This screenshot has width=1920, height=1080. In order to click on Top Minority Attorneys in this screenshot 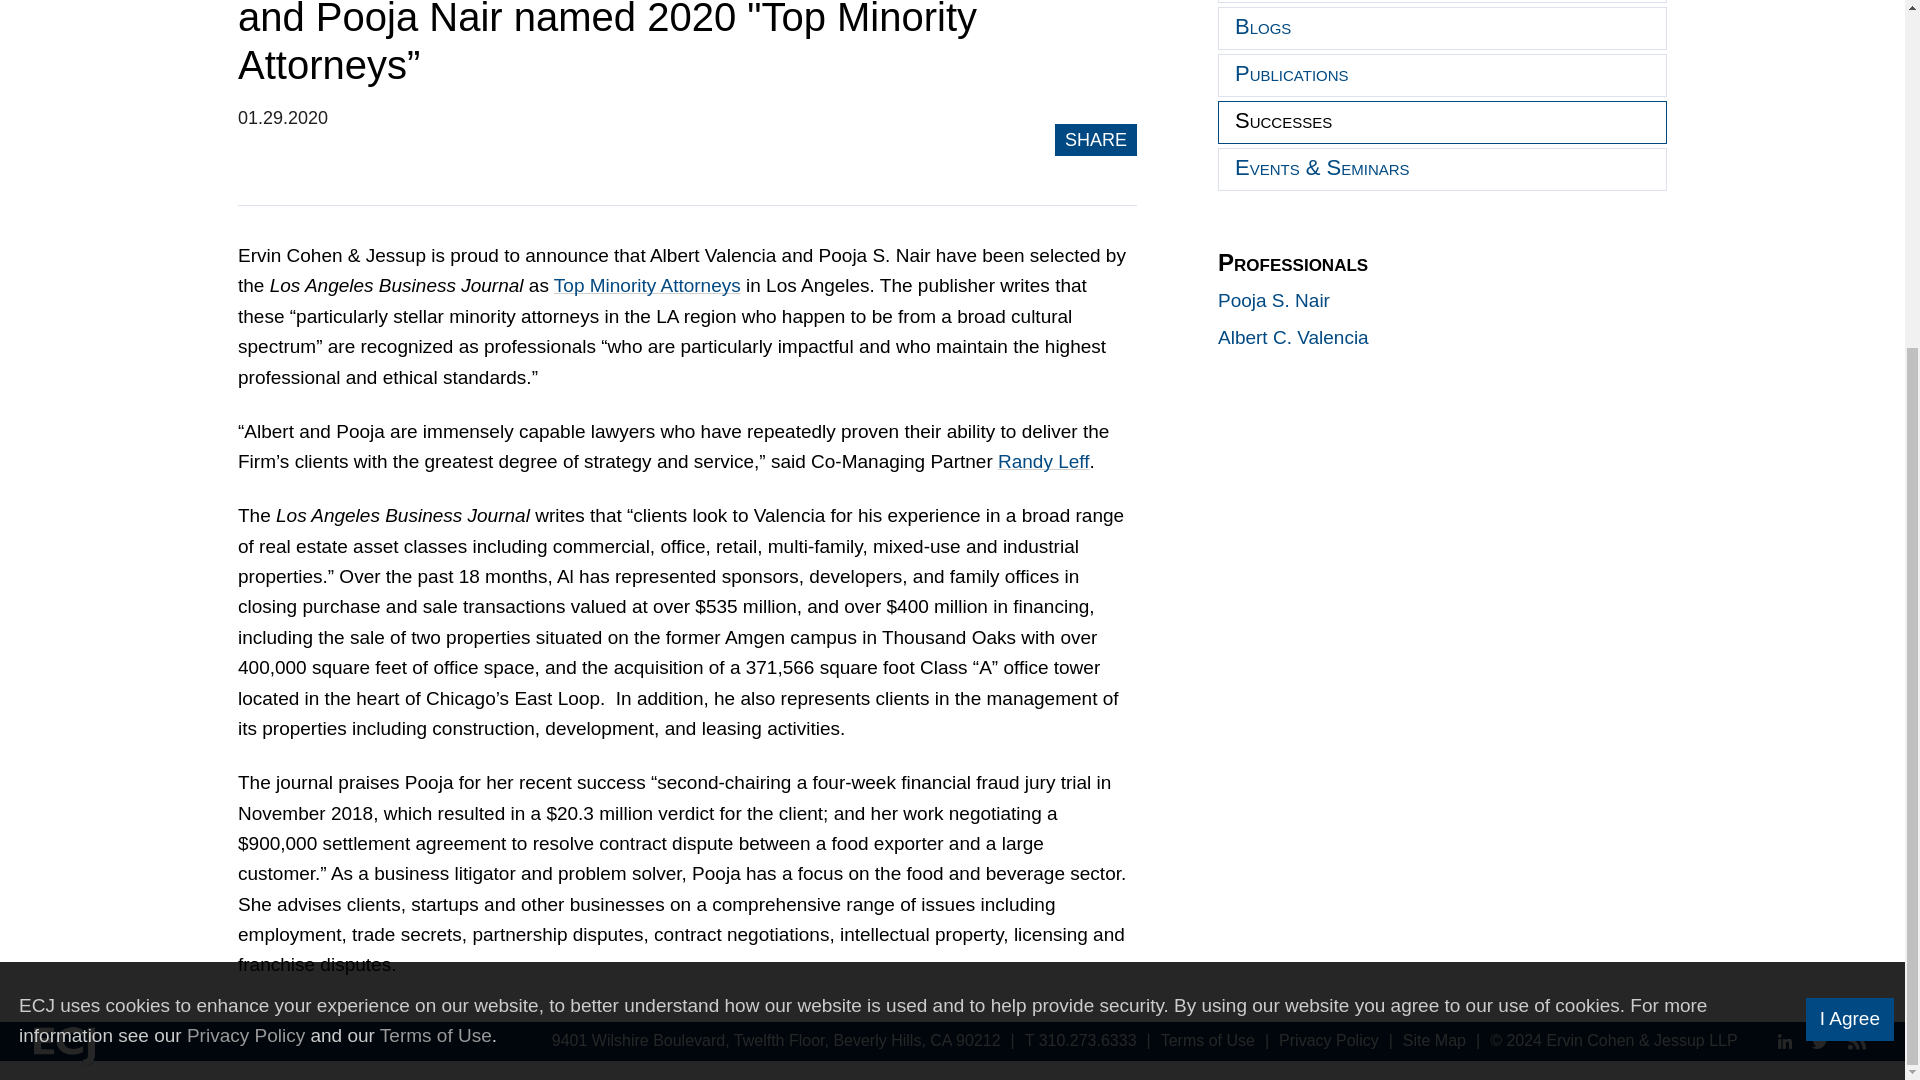, I will do `click(648, 285)`.